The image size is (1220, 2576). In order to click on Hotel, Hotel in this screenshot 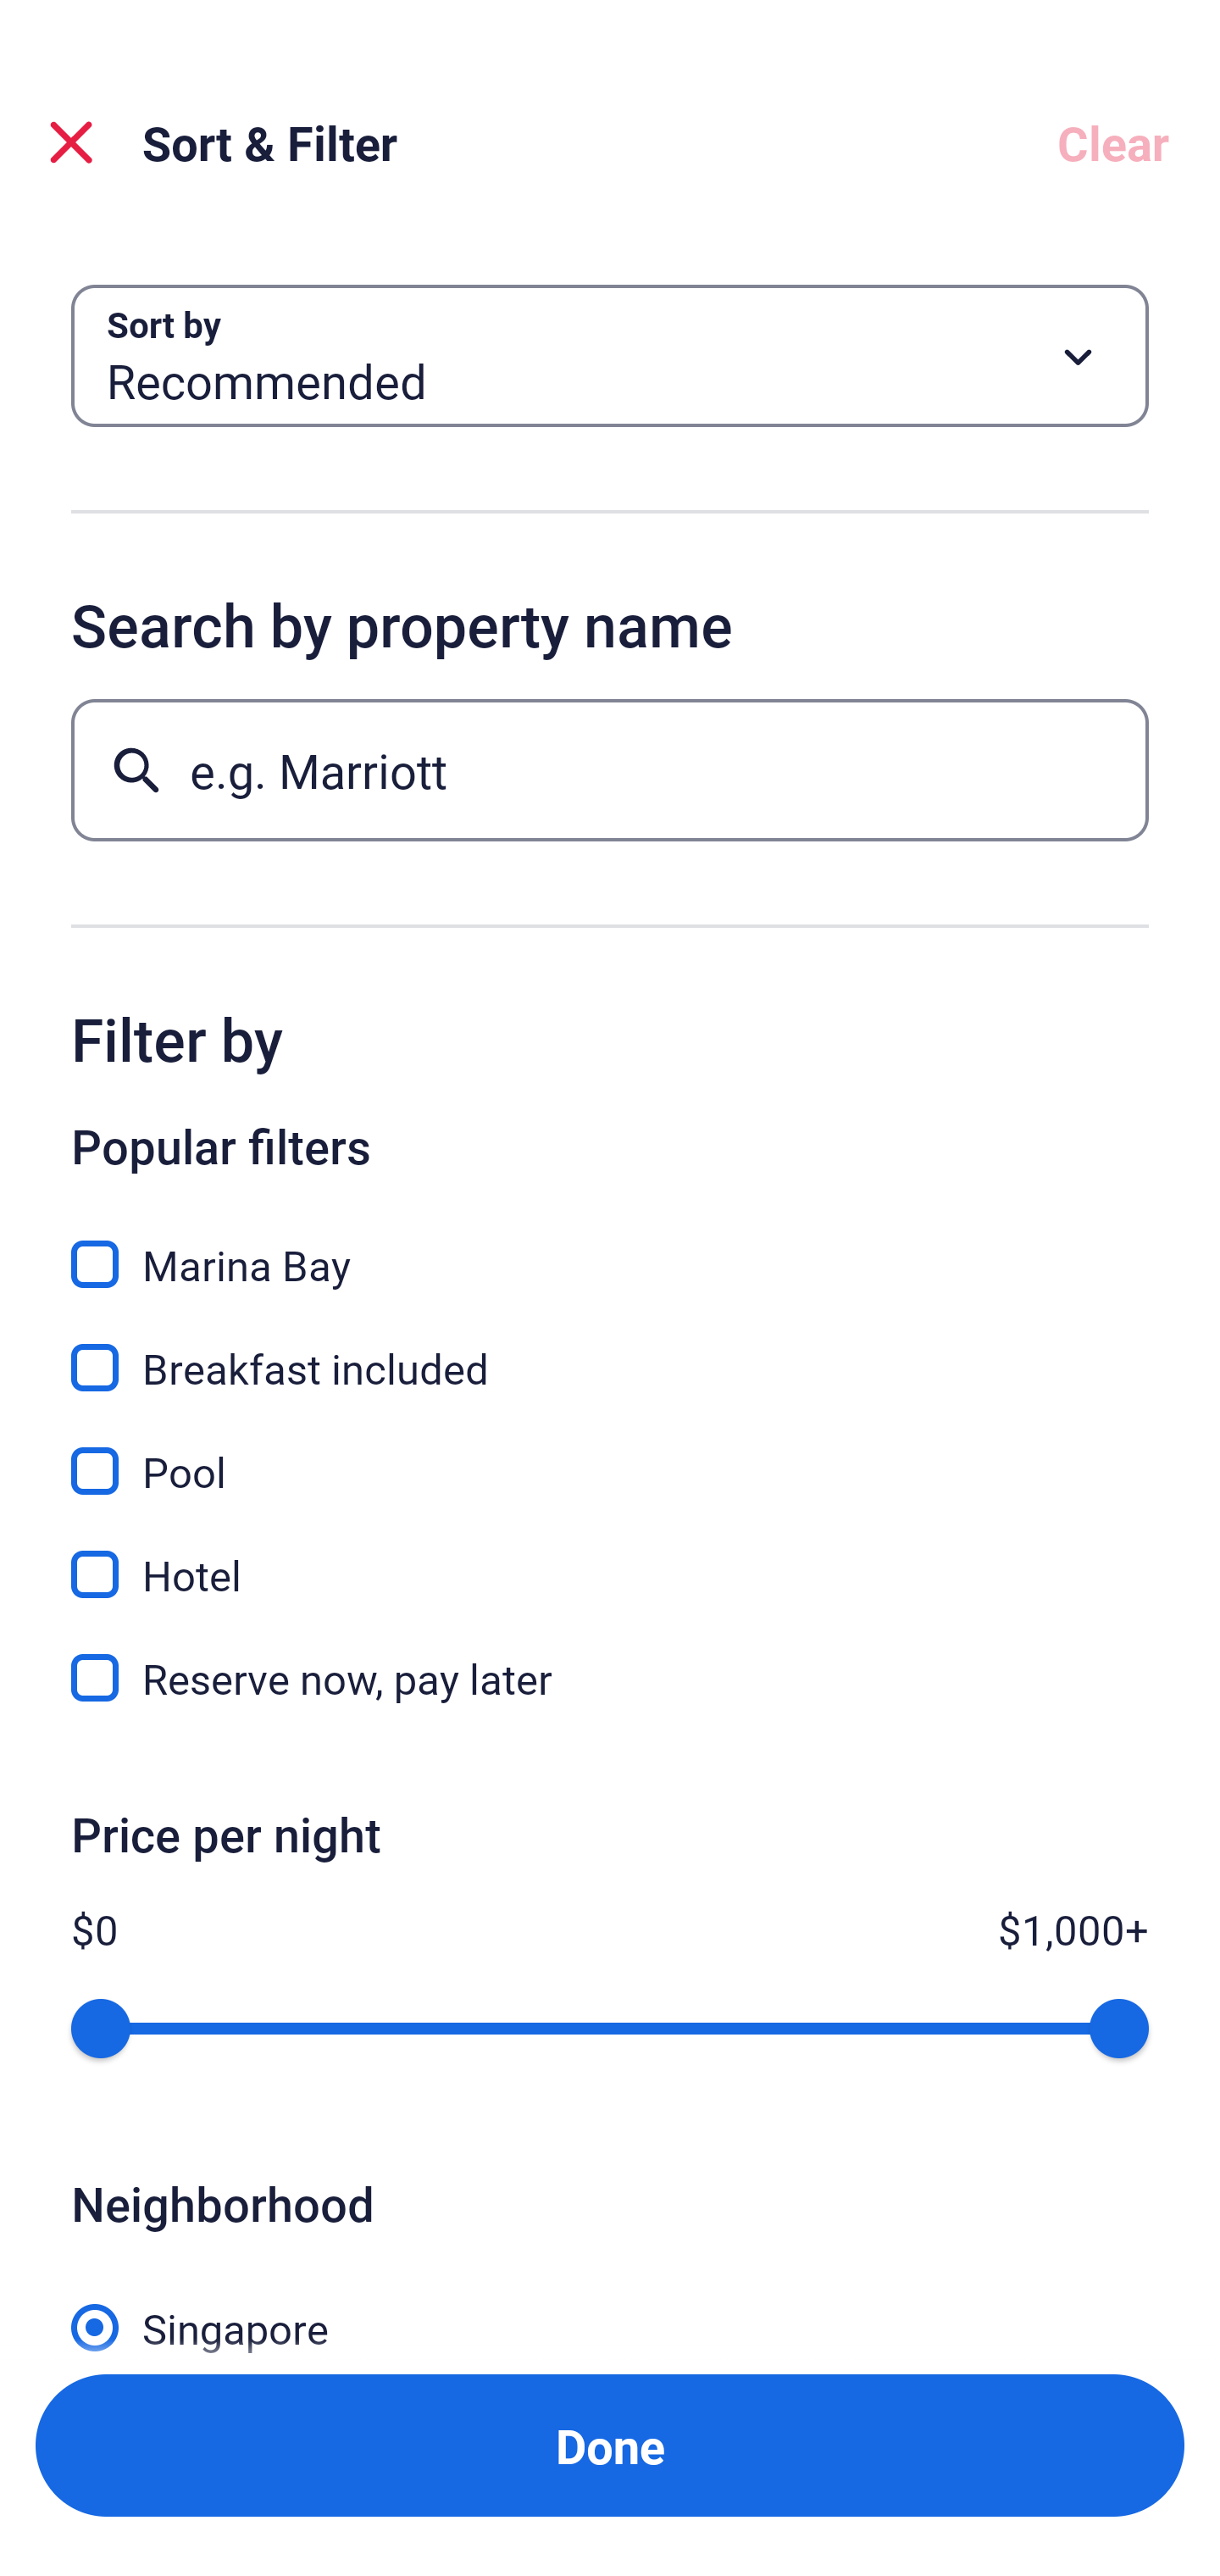, I will do `click(610, 1556)`.